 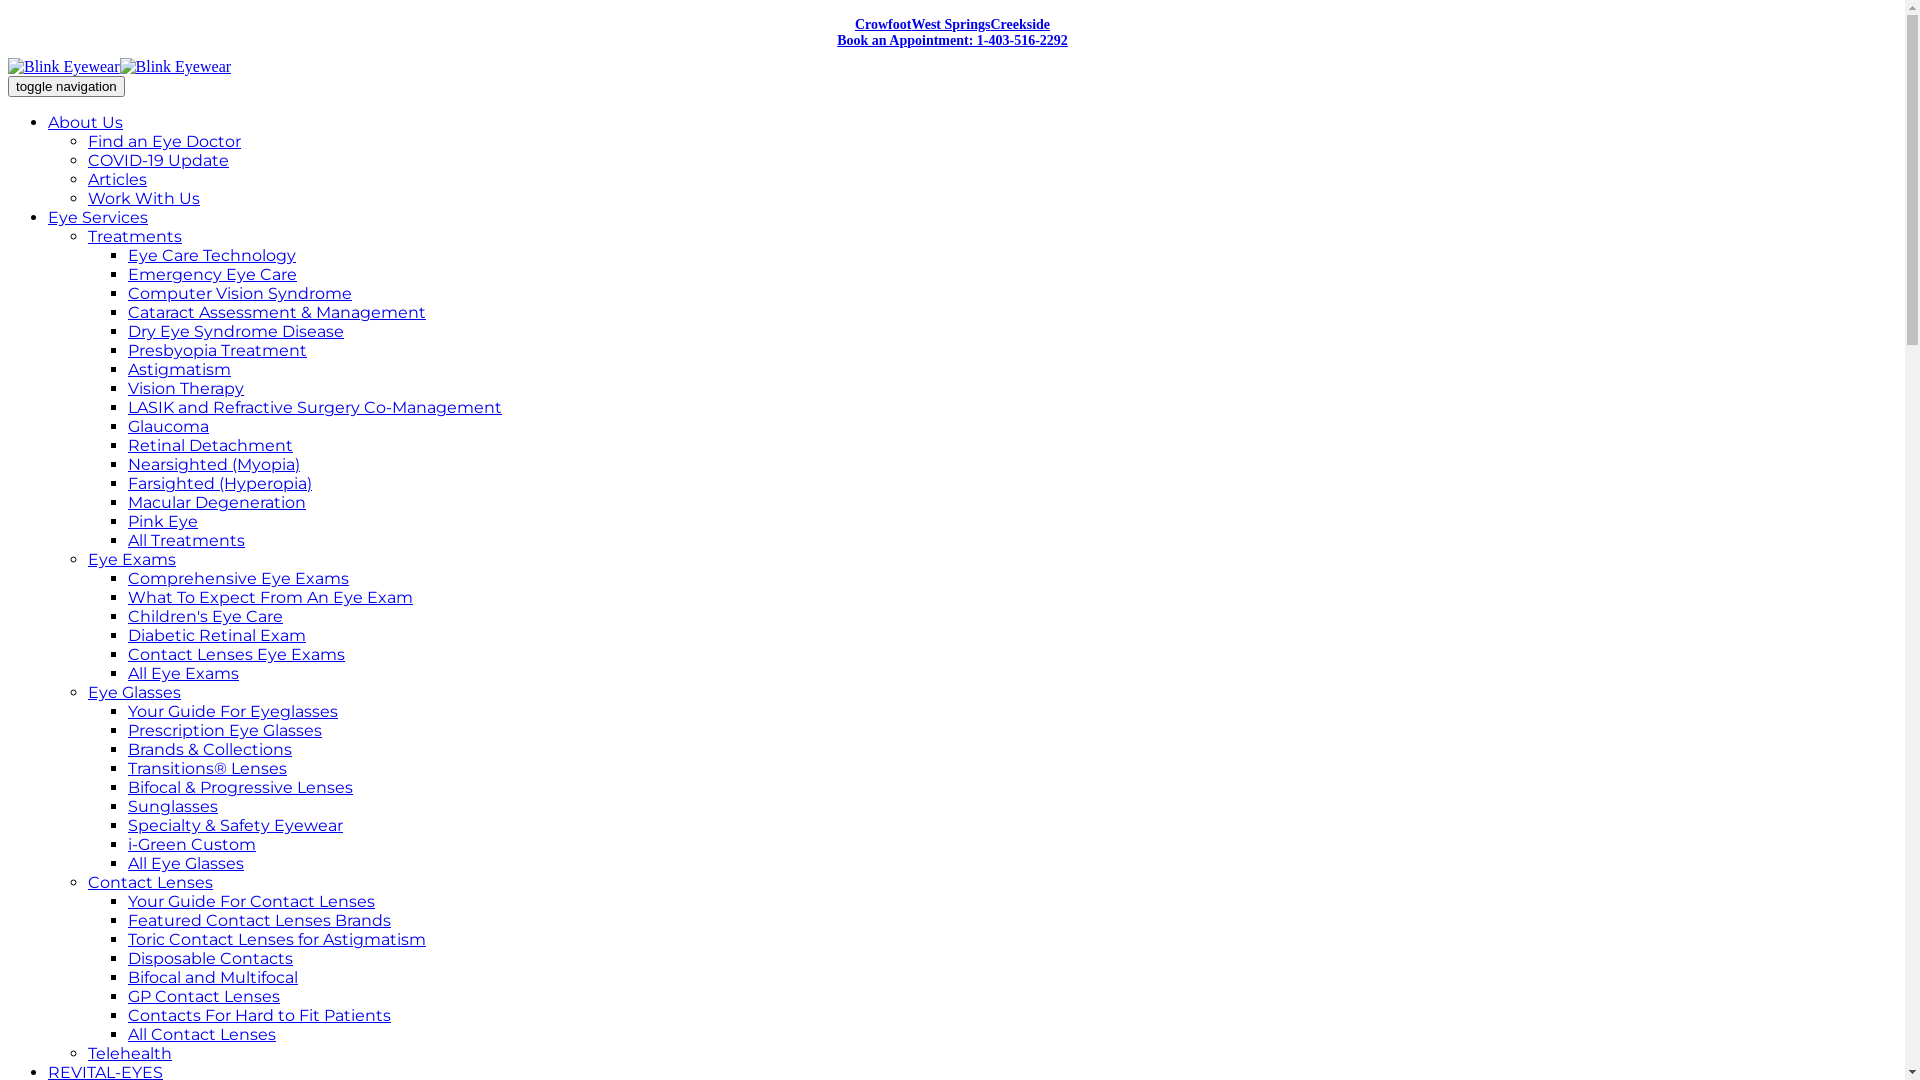 What do you see at coordinates (225, 730) in the screenshot?
I see `Prescription Eye Glasses` at bounding box center [225, 730].